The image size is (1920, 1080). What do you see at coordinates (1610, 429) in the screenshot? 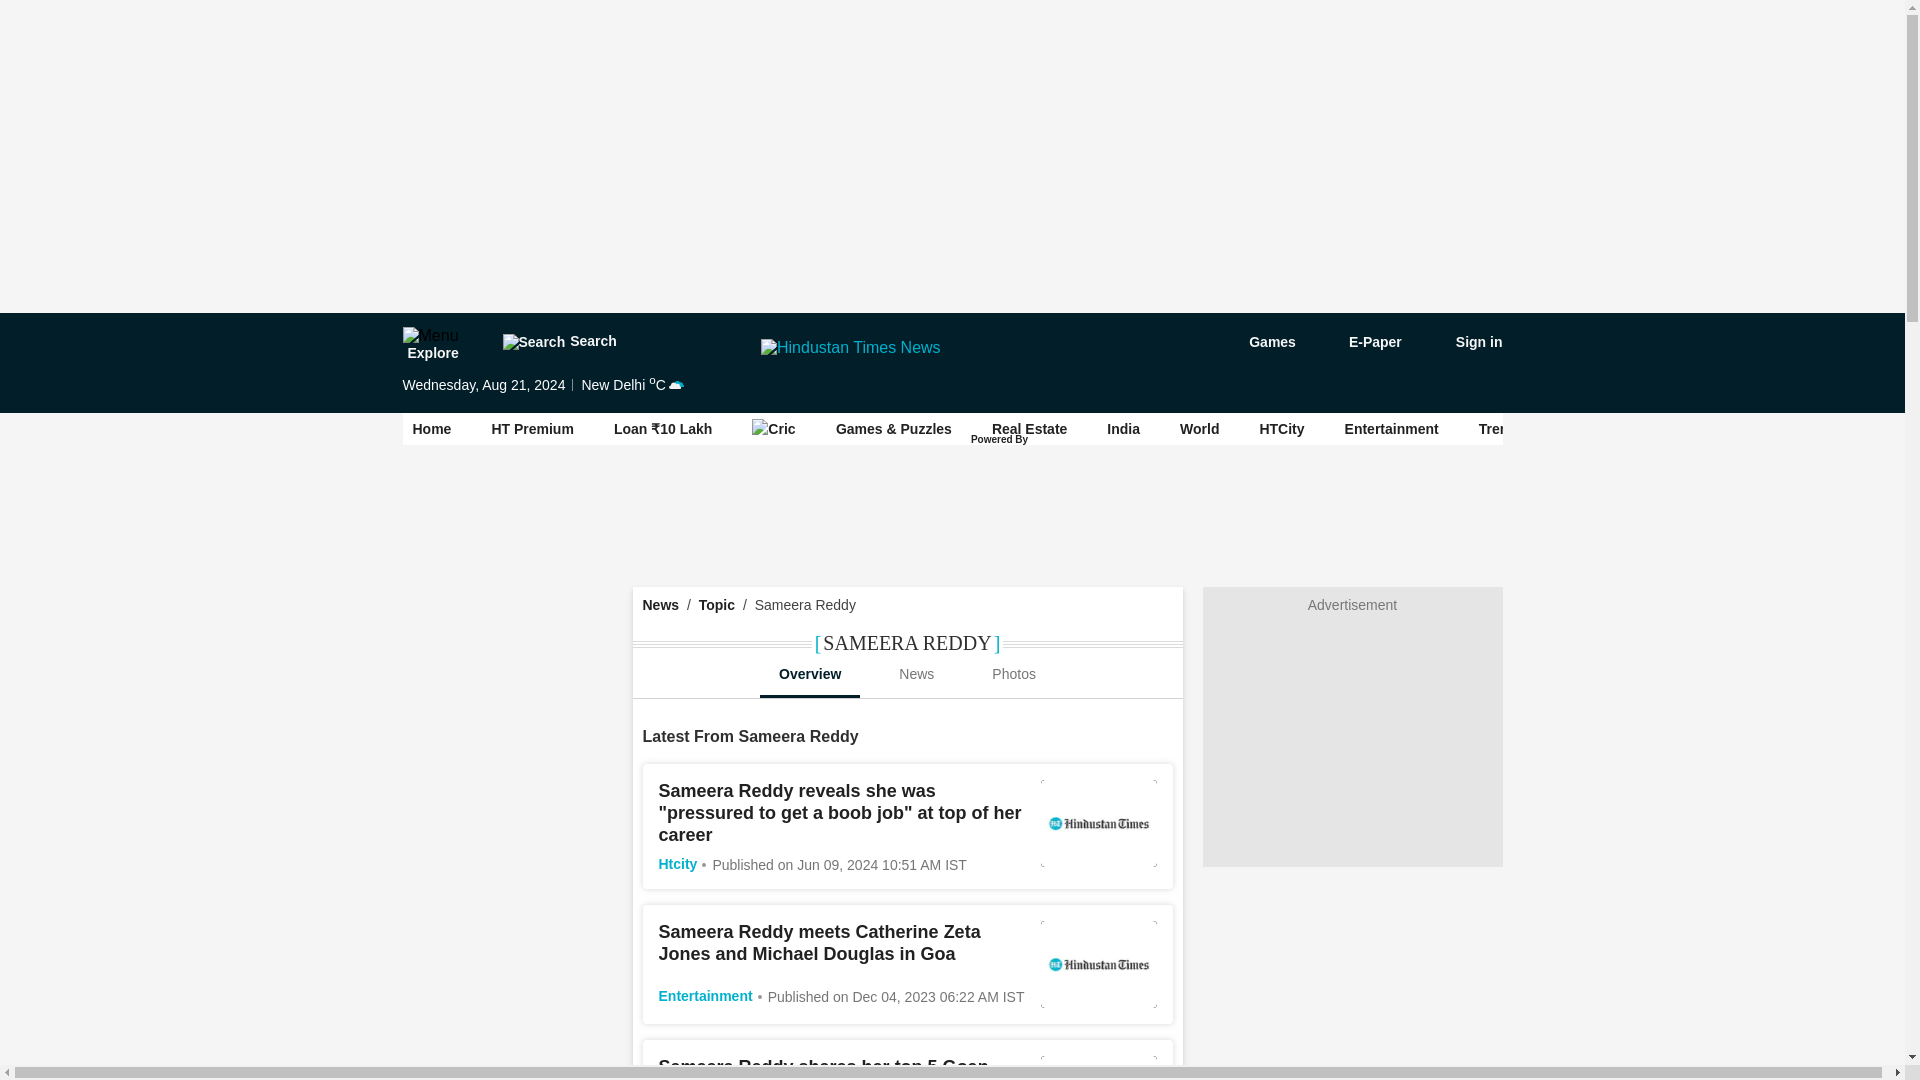
I see `Astrology` at bounding box center [1610, 429].